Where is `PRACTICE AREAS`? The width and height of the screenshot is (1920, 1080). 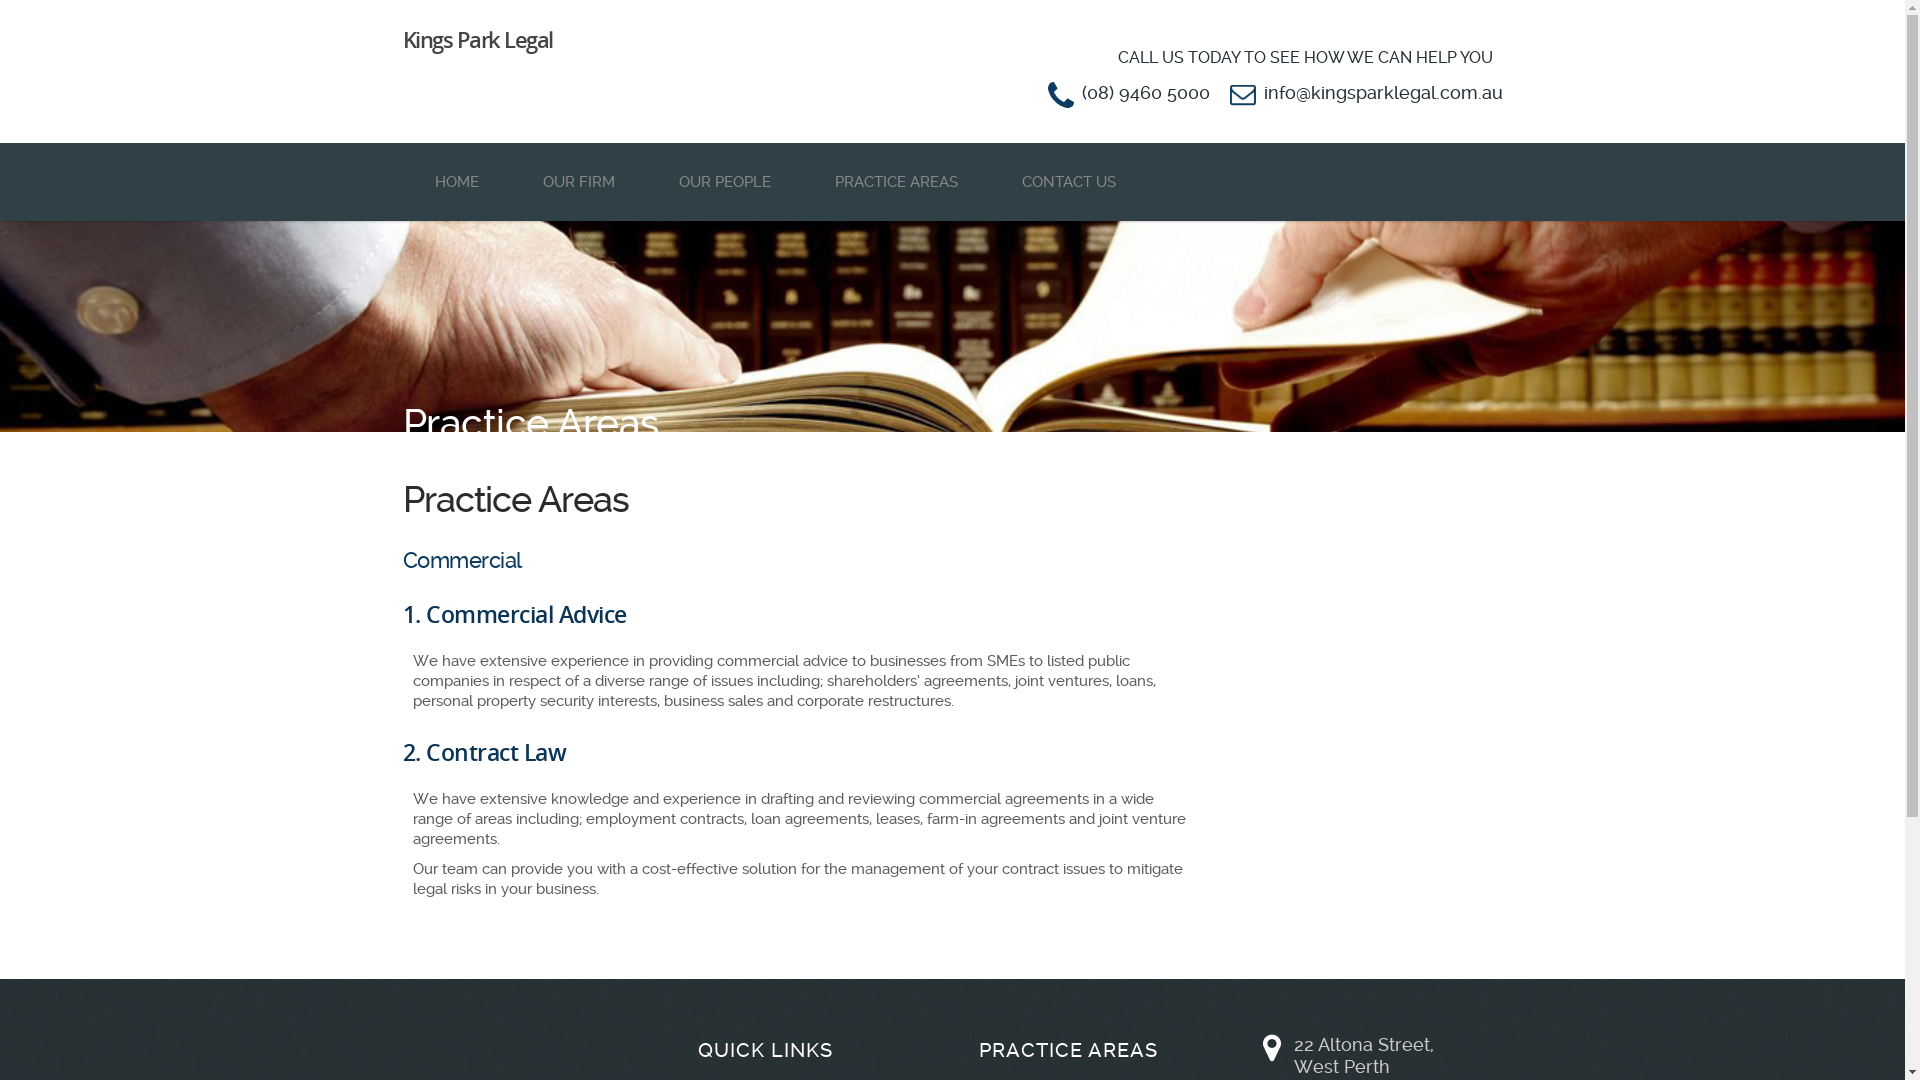 PRACTICE AREAS is located at coordinates (896, 182).